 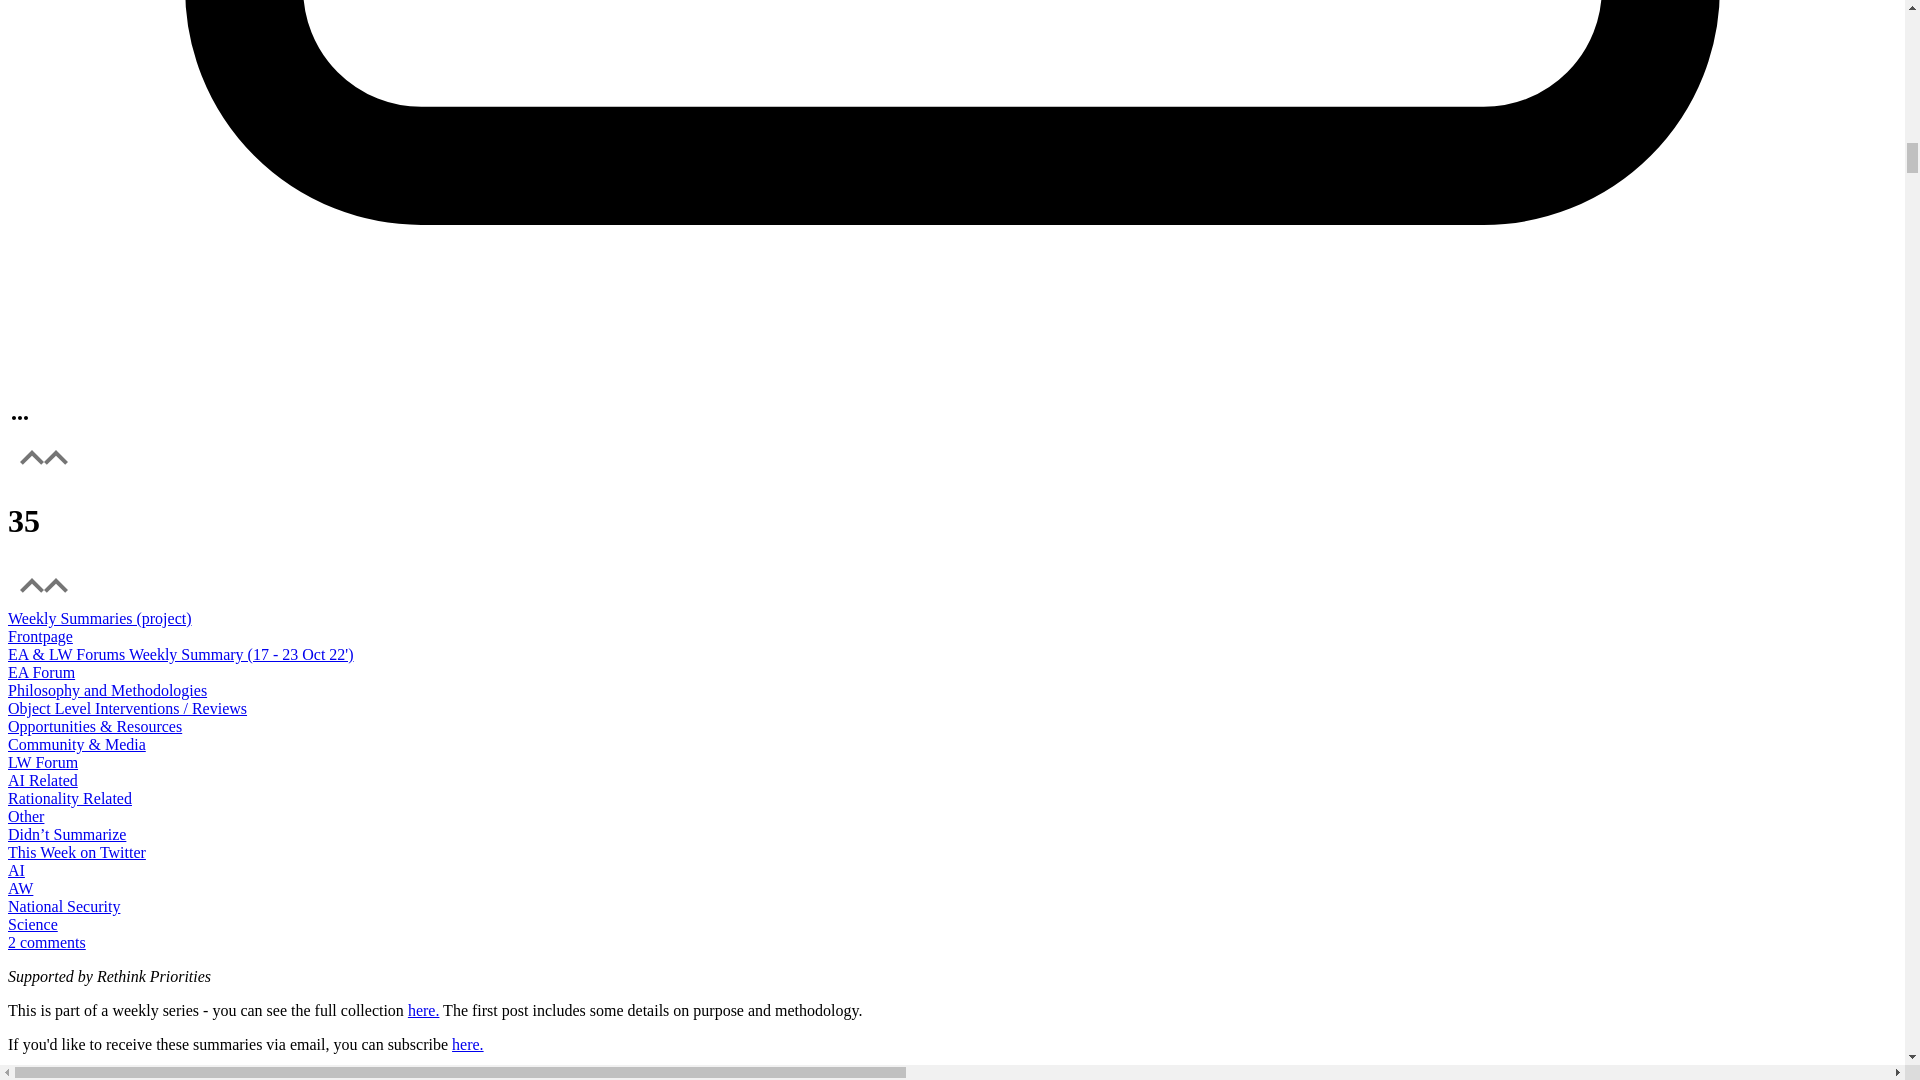 What do you see at coordinates (40, 672) in the screenshot?
I see `EA Forum` at bounding box center [40, 672].